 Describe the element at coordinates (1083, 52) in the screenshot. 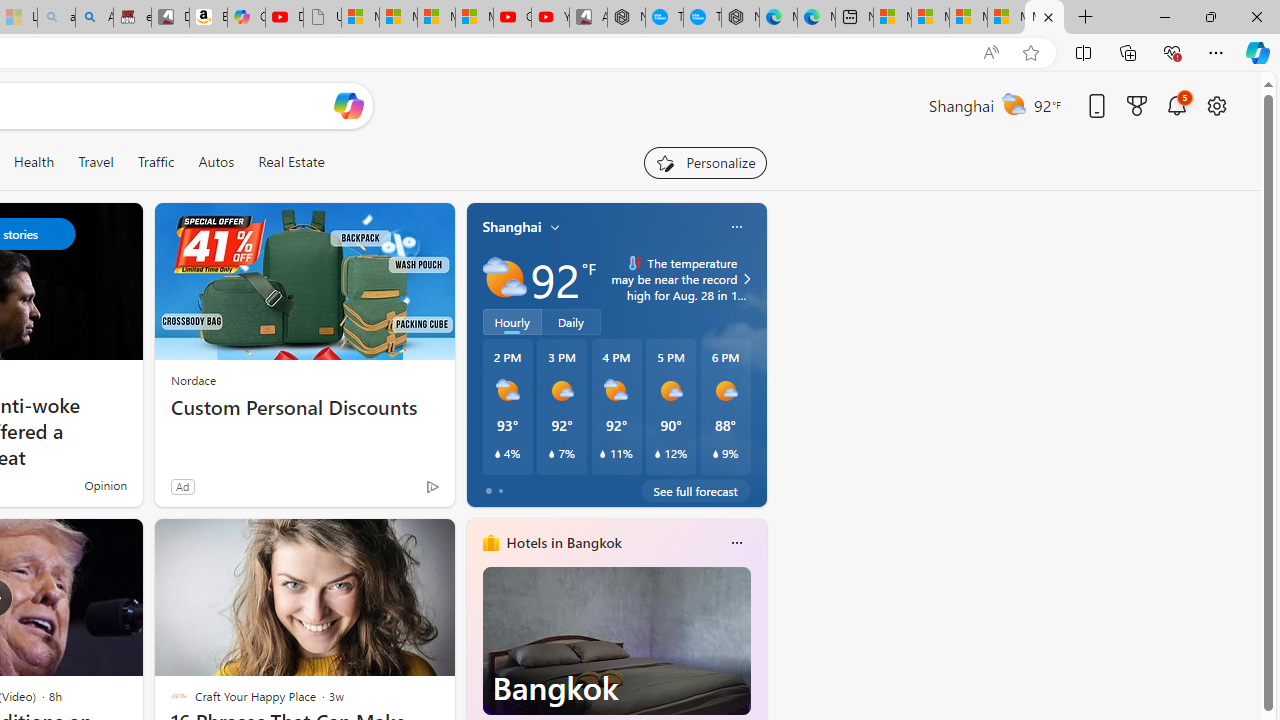

I see `Split screen` at that location.